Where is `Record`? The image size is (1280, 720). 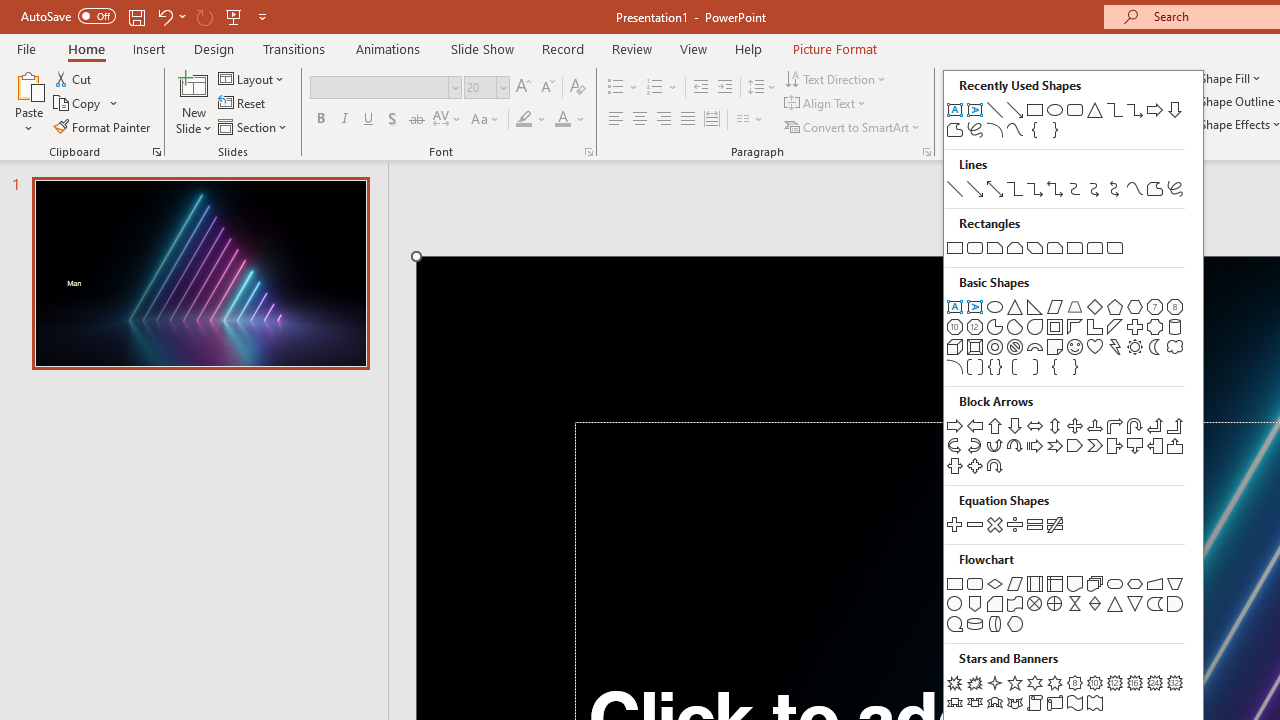 Record is located at coordinates (562, 48).